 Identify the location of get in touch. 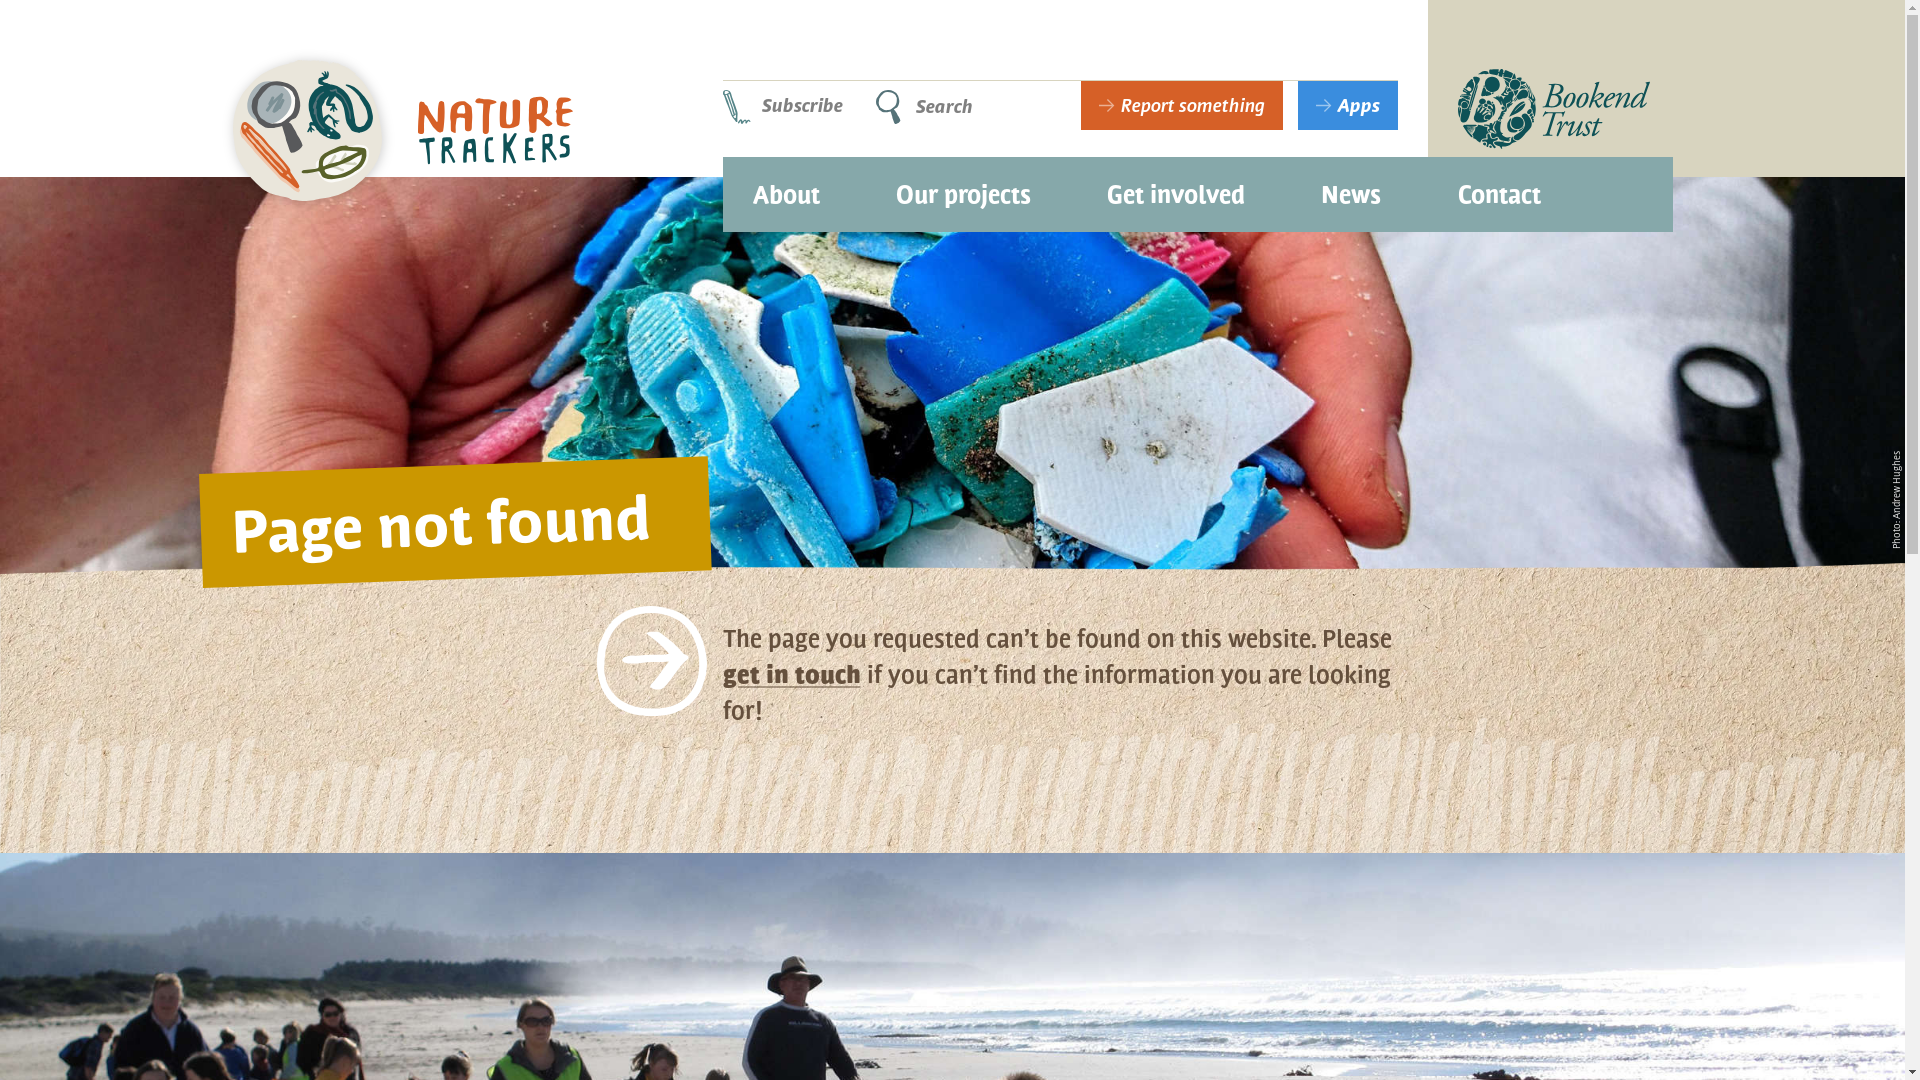
(791, 674).